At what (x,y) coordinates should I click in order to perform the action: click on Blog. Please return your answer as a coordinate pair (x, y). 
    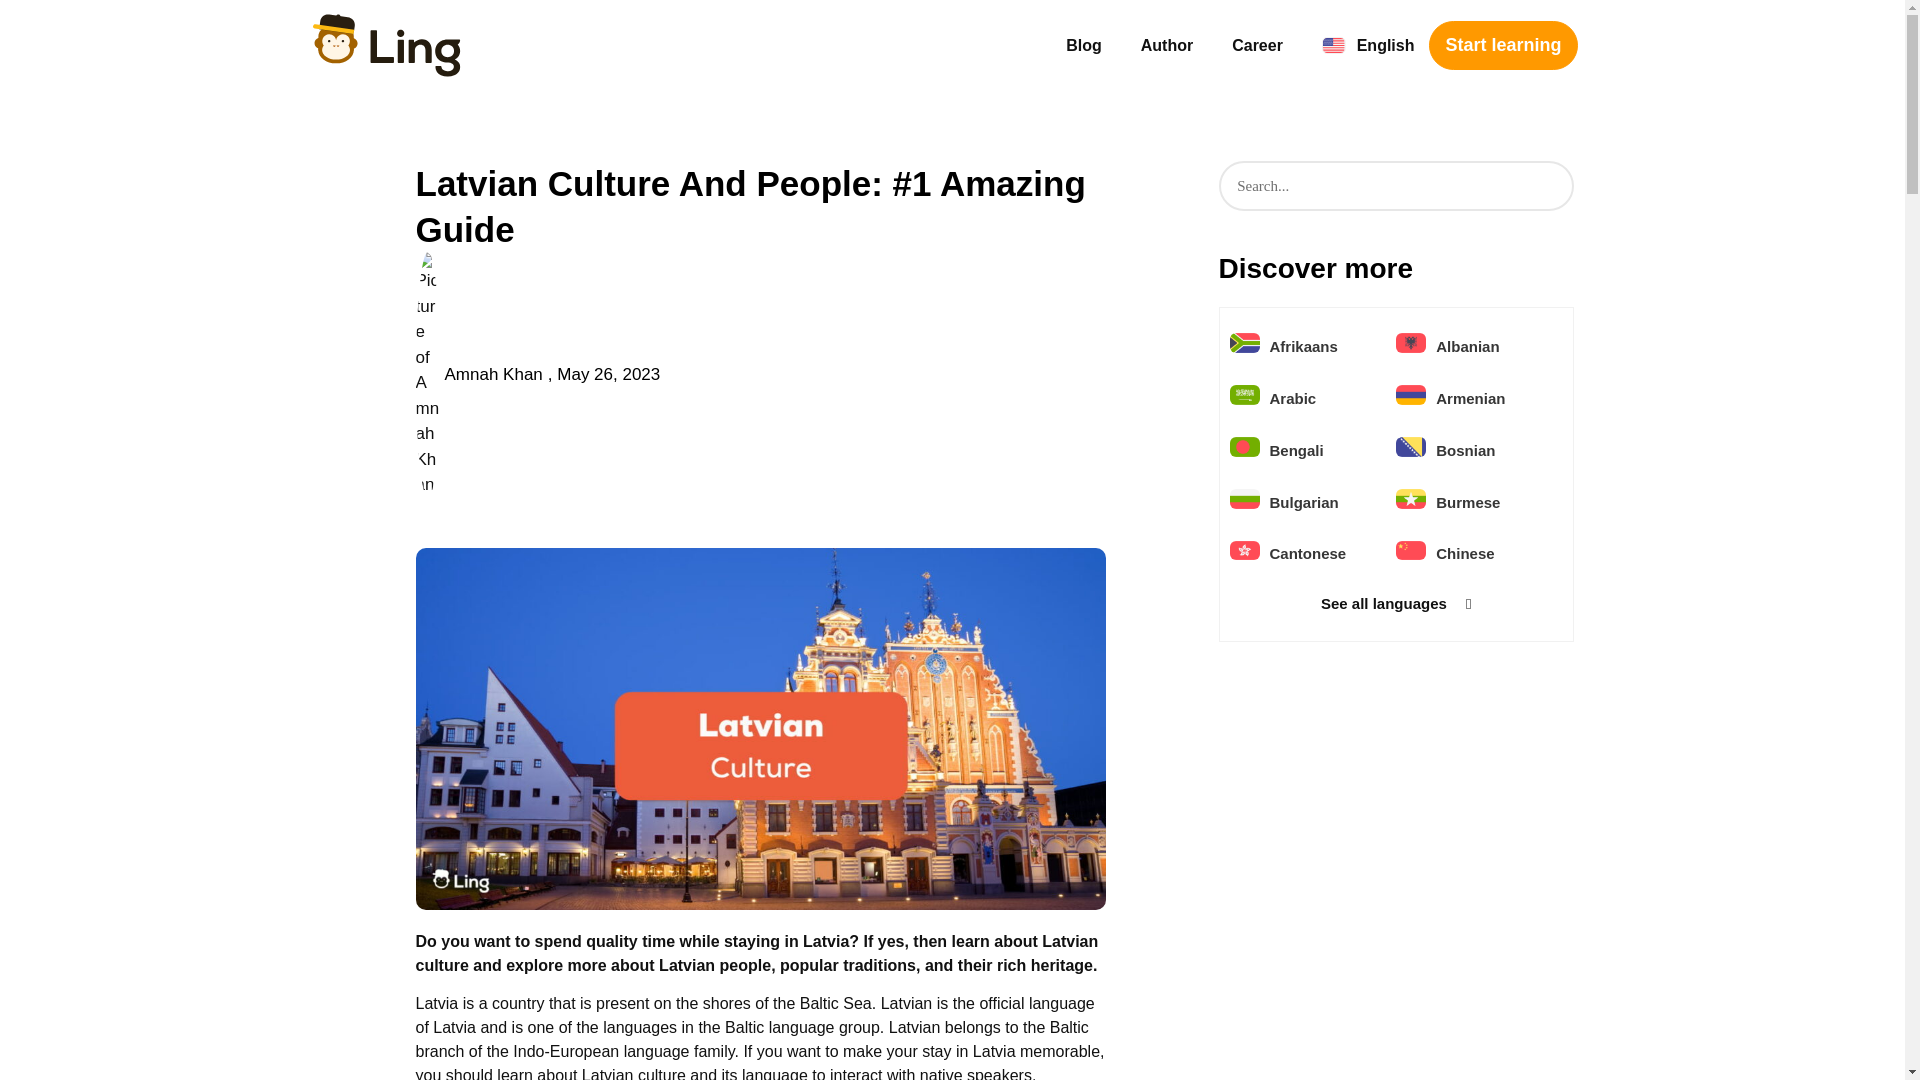
    Looking at the image, I should click on (1084, 46).